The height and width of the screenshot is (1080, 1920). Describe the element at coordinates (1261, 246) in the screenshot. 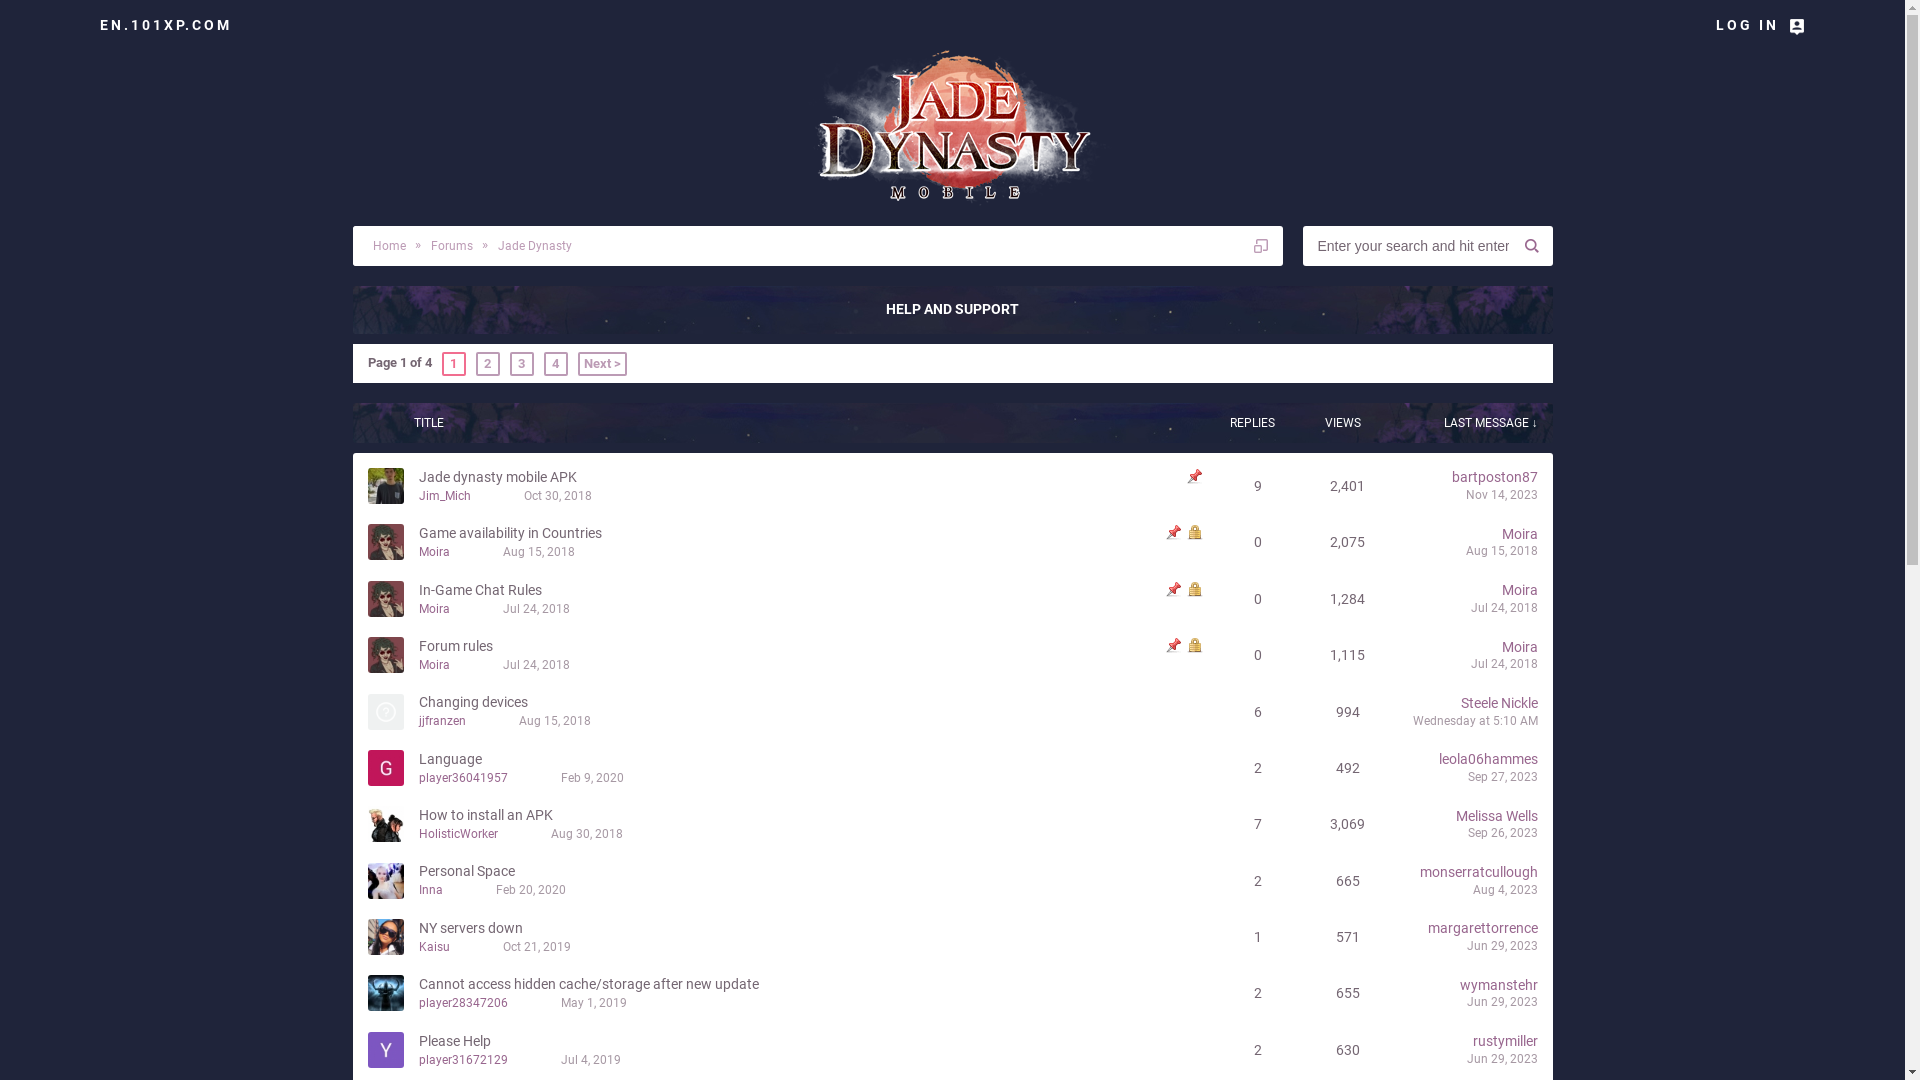

I see `Open quick navigation` at that location.